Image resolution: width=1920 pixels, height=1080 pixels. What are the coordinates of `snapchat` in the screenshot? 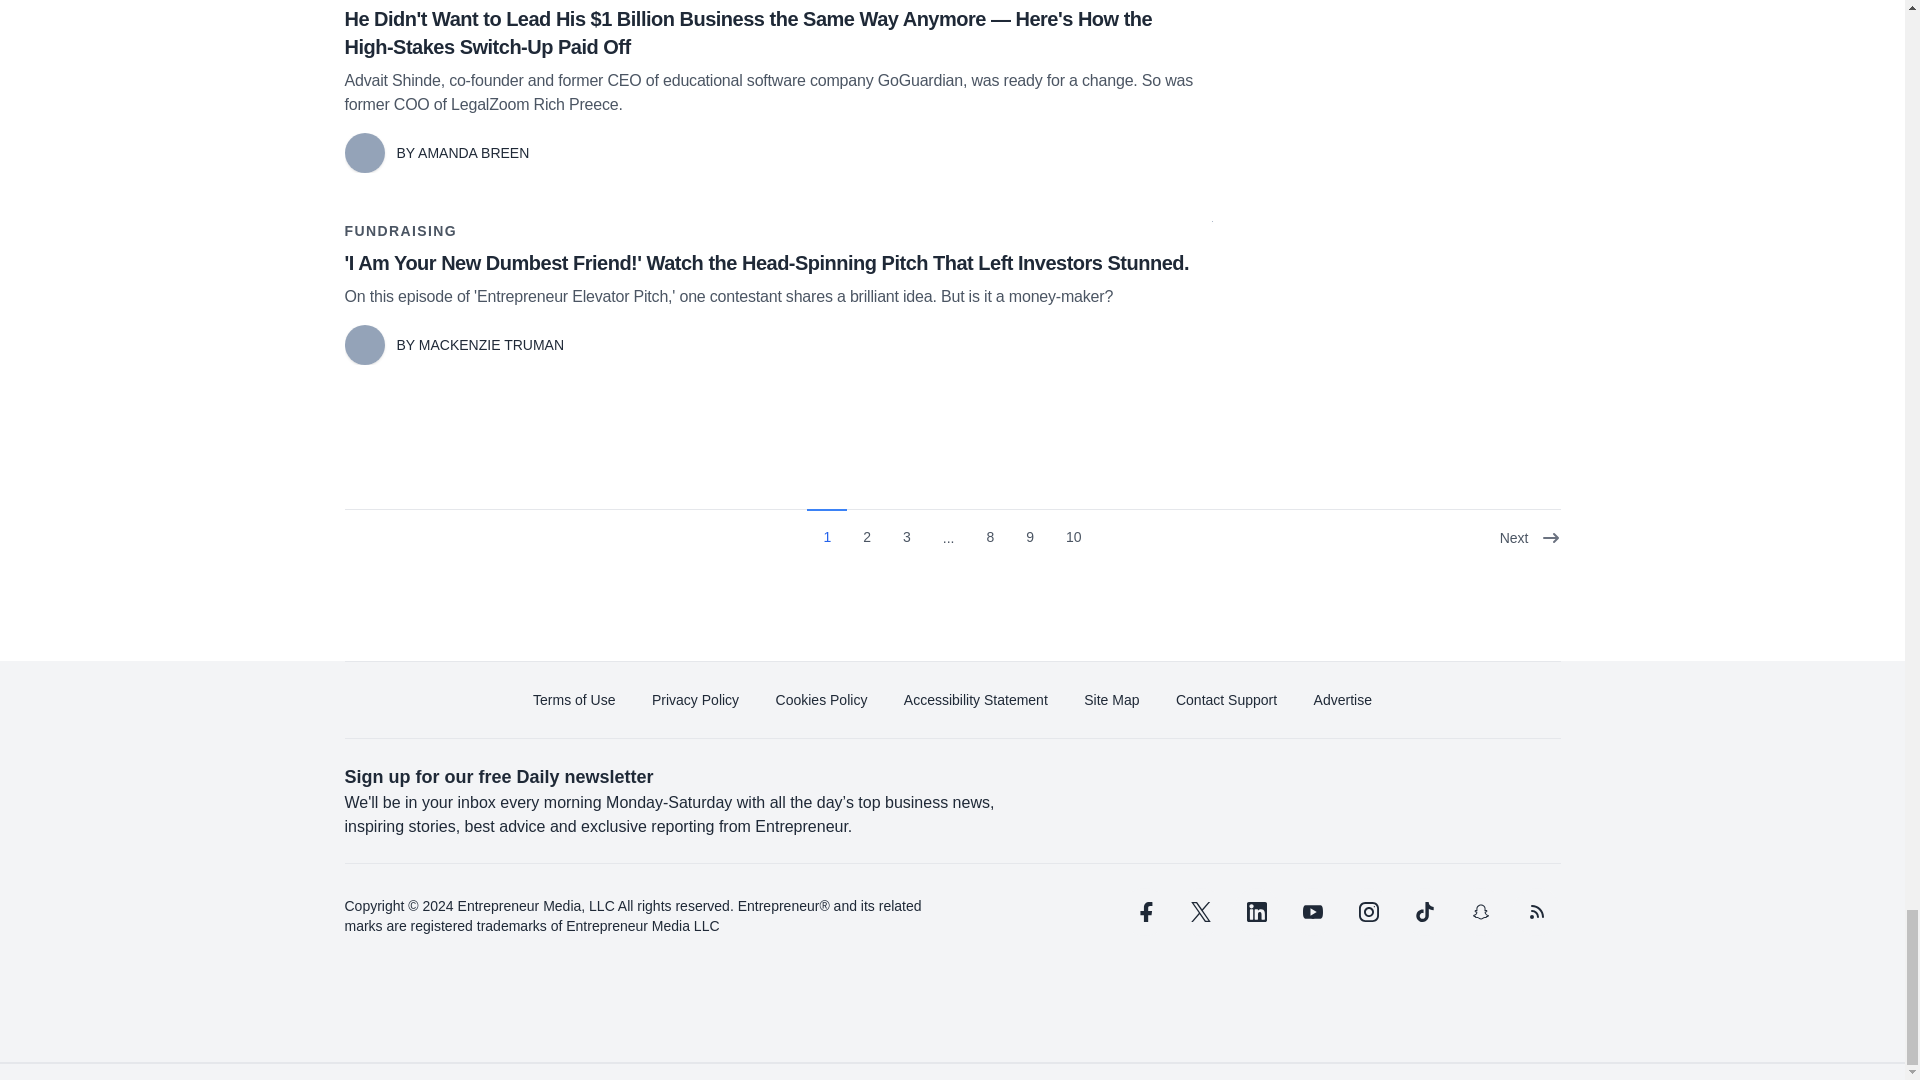 It's located at (1479, 910).